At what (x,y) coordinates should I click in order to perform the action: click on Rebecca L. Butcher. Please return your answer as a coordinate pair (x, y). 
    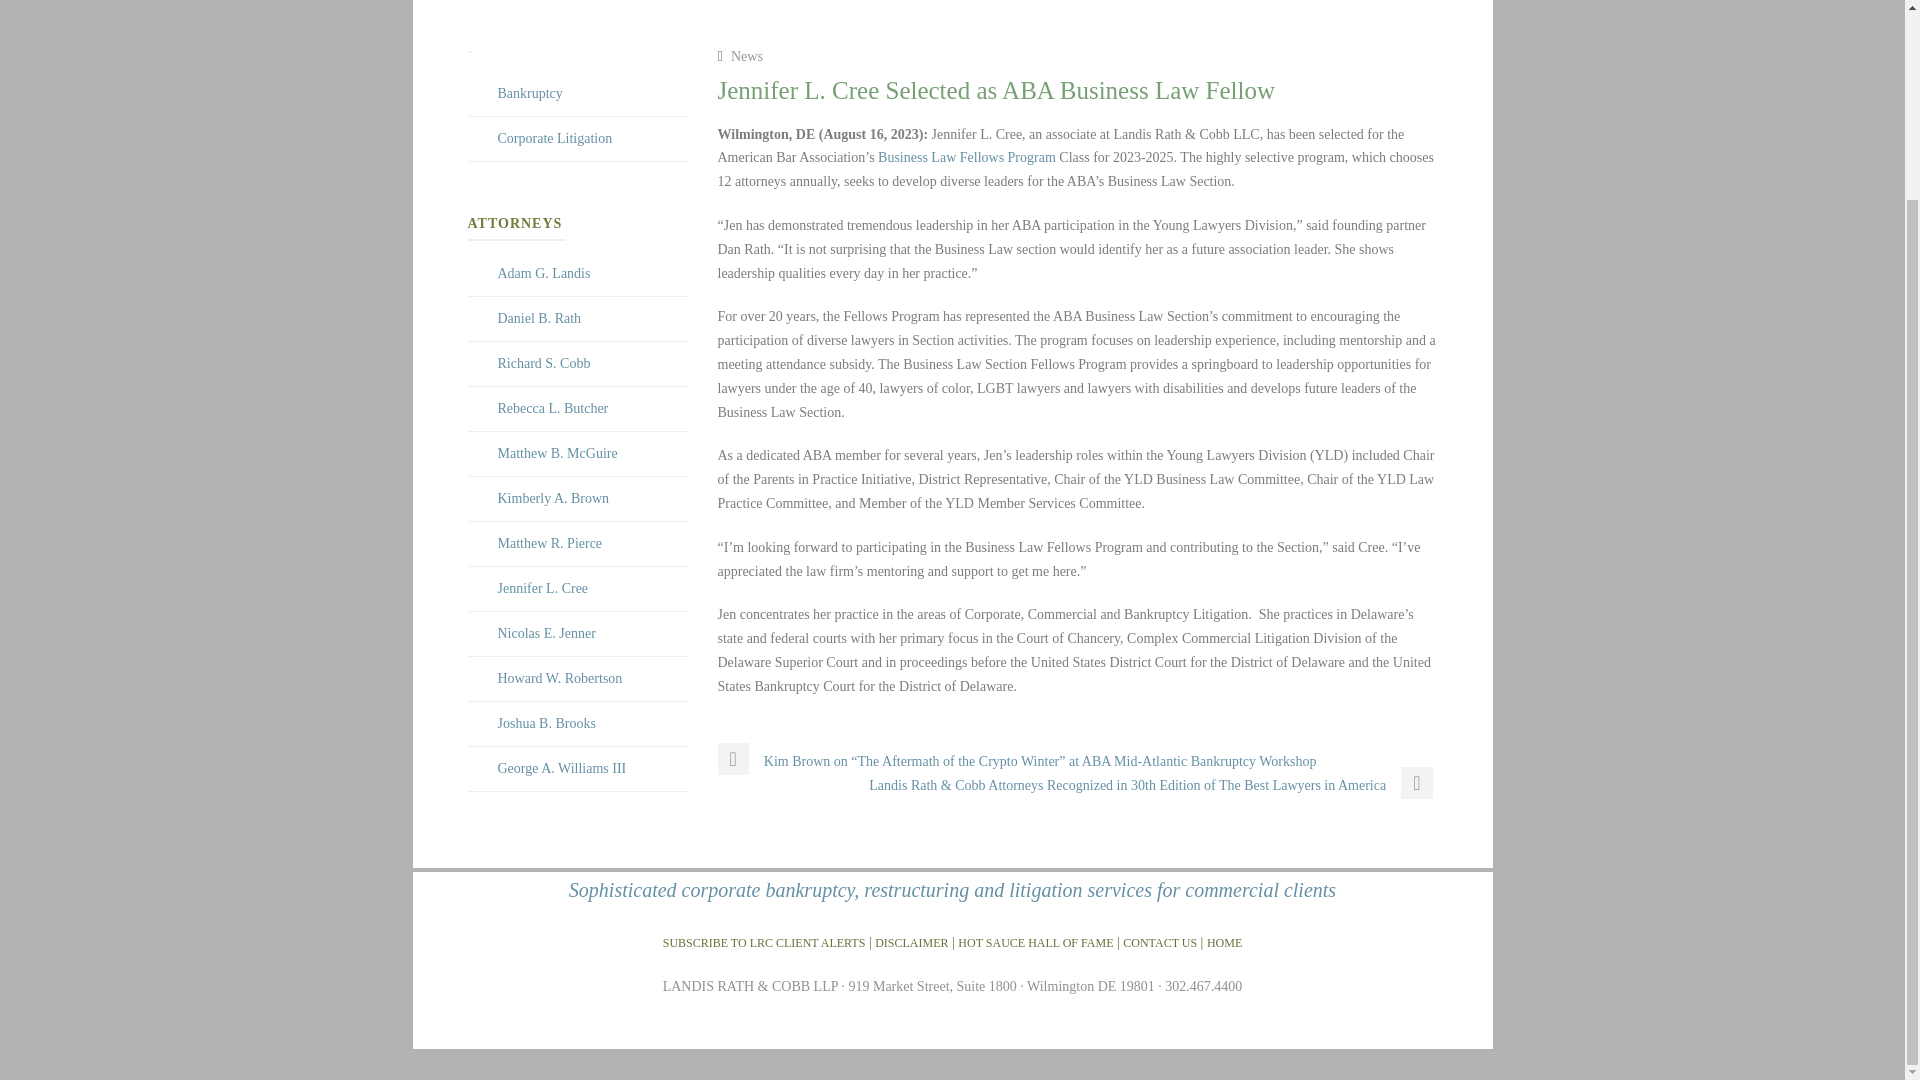
    Looking at the image, I should click on (552, 408).